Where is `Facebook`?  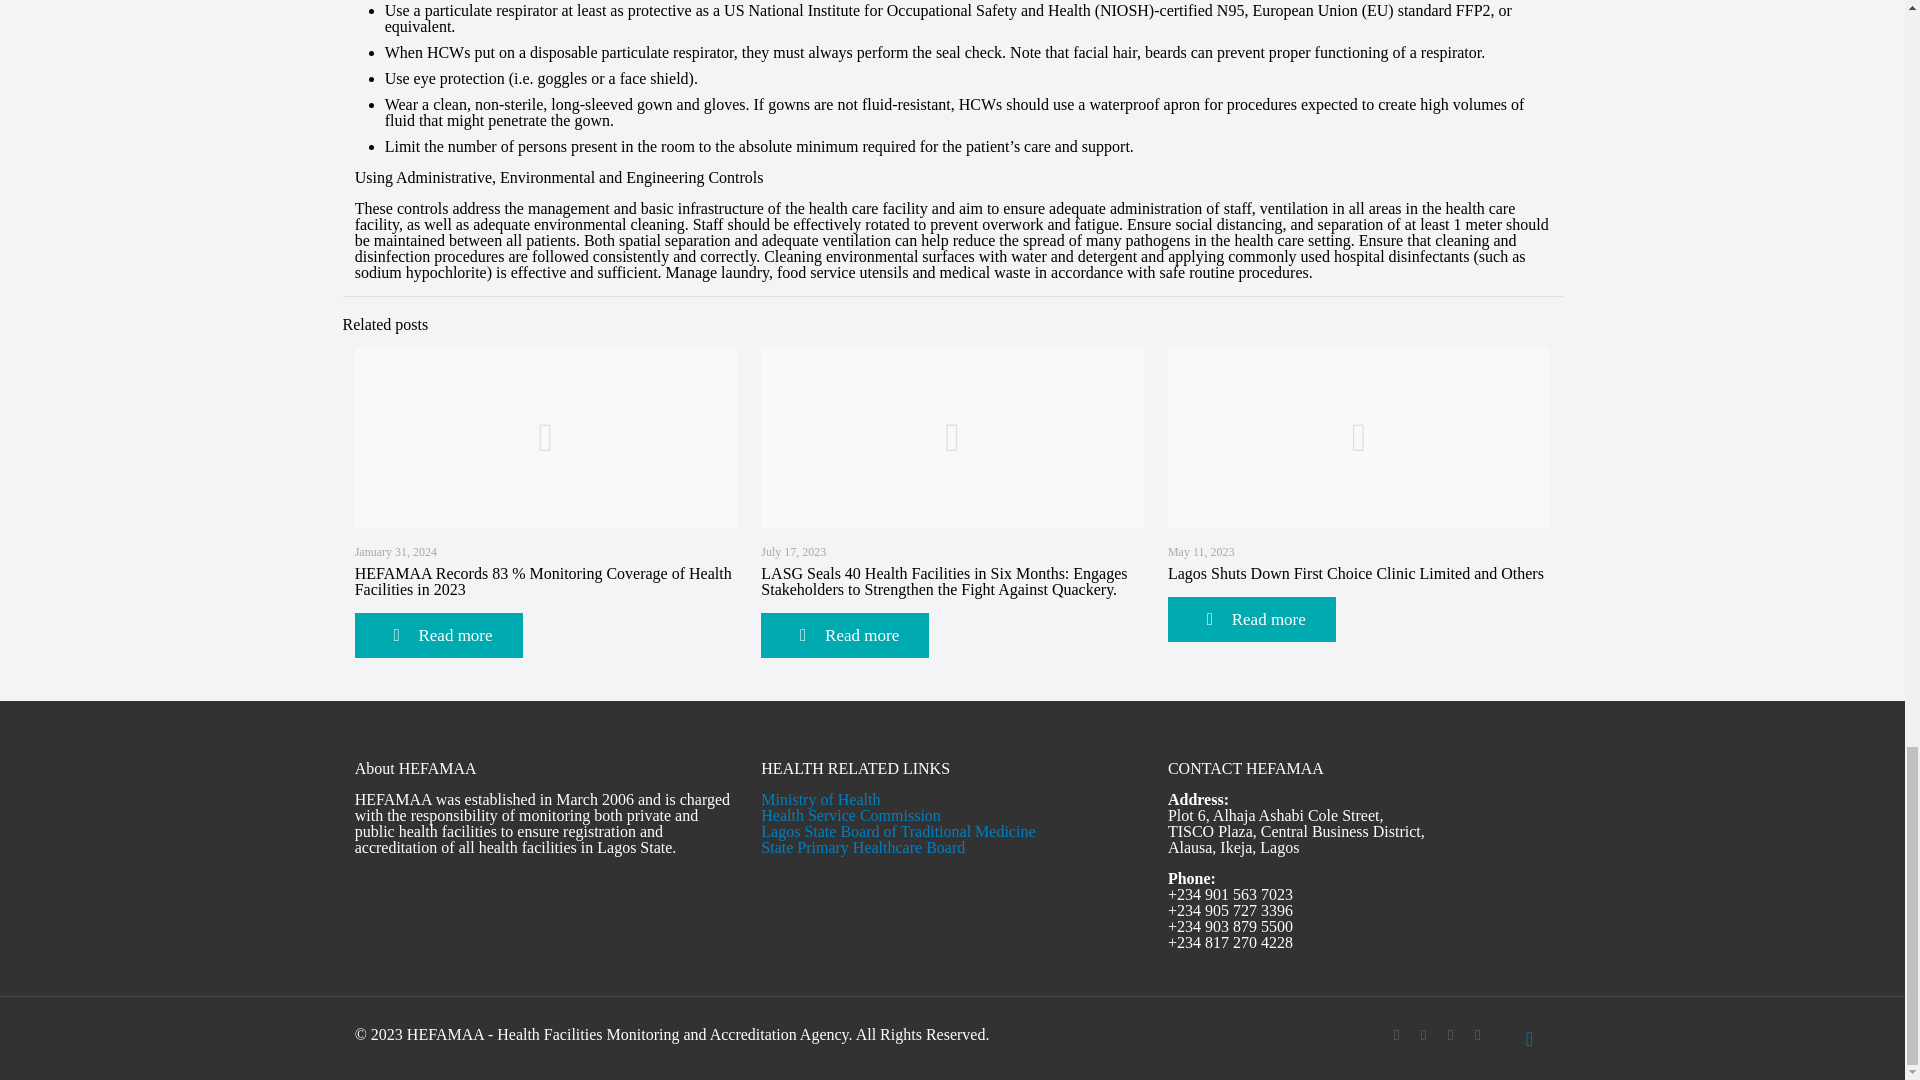
Facebook is located at coordinates (1396, 1035).